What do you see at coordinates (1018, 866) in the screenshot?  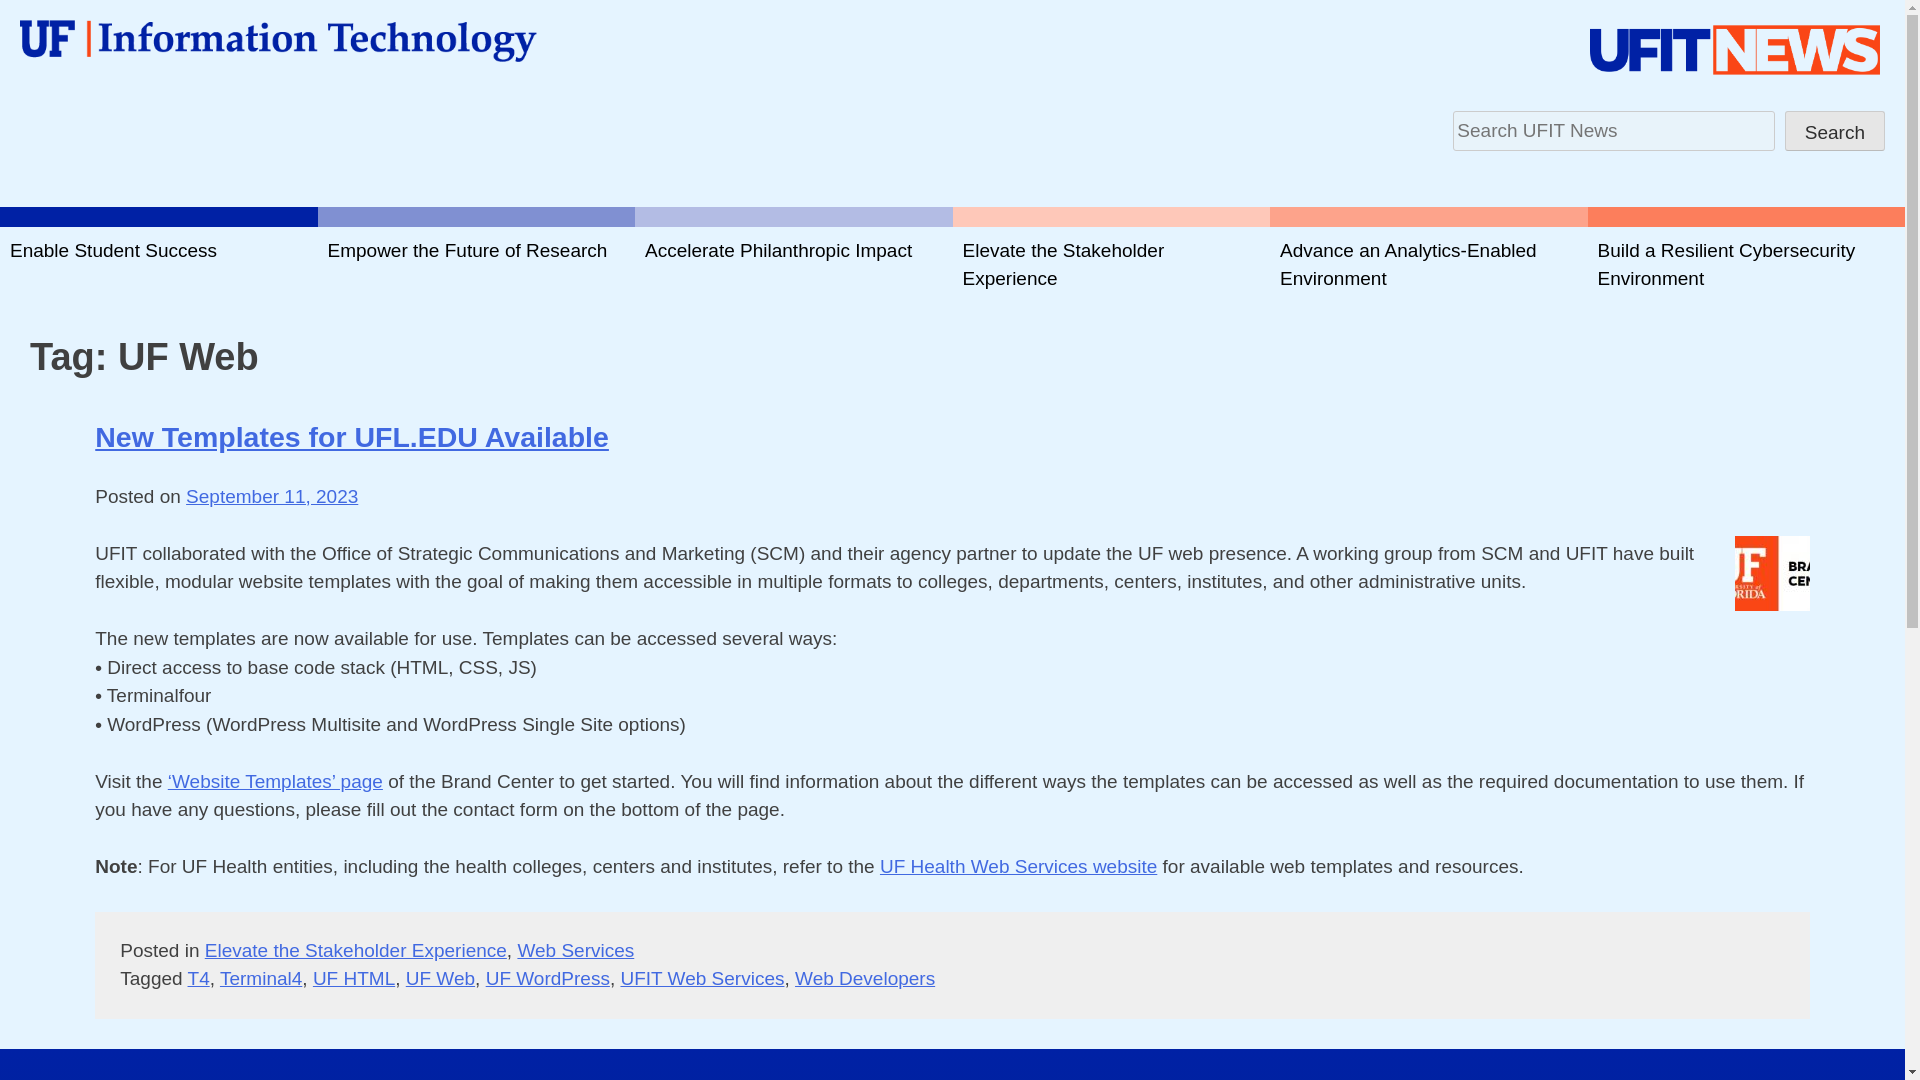 I see `UF Health Web Services website` at bounding box center [1018, 866].